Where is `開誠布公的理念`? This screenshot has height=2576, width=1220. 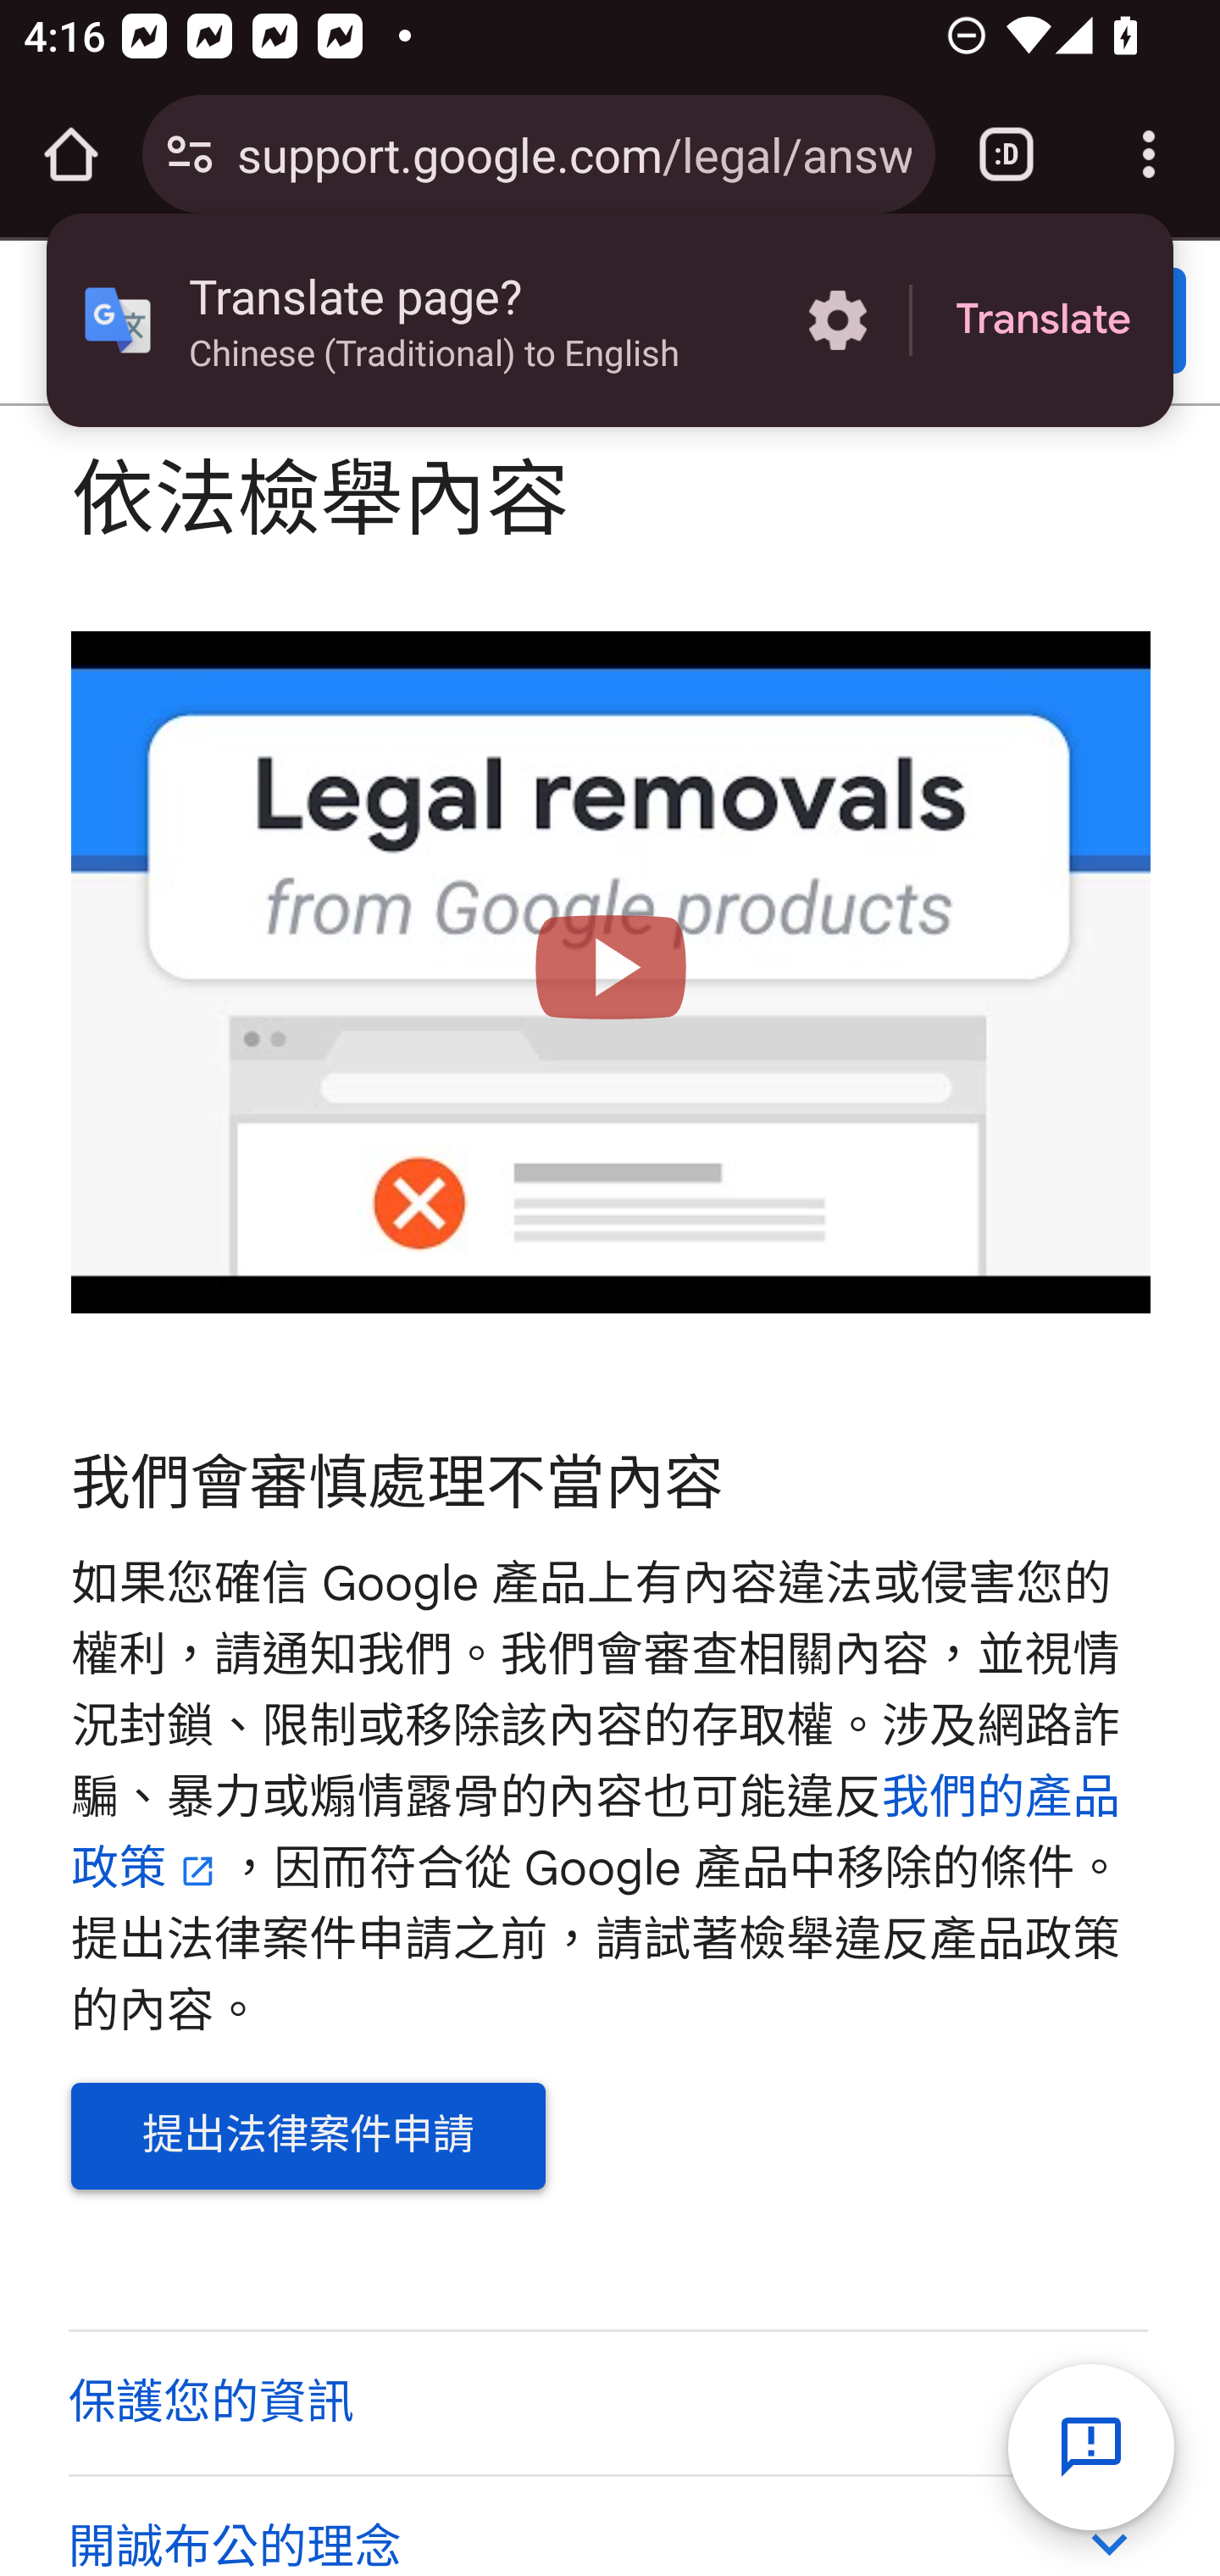 開誠布公的理念 is located at coordinates (607, 2524).